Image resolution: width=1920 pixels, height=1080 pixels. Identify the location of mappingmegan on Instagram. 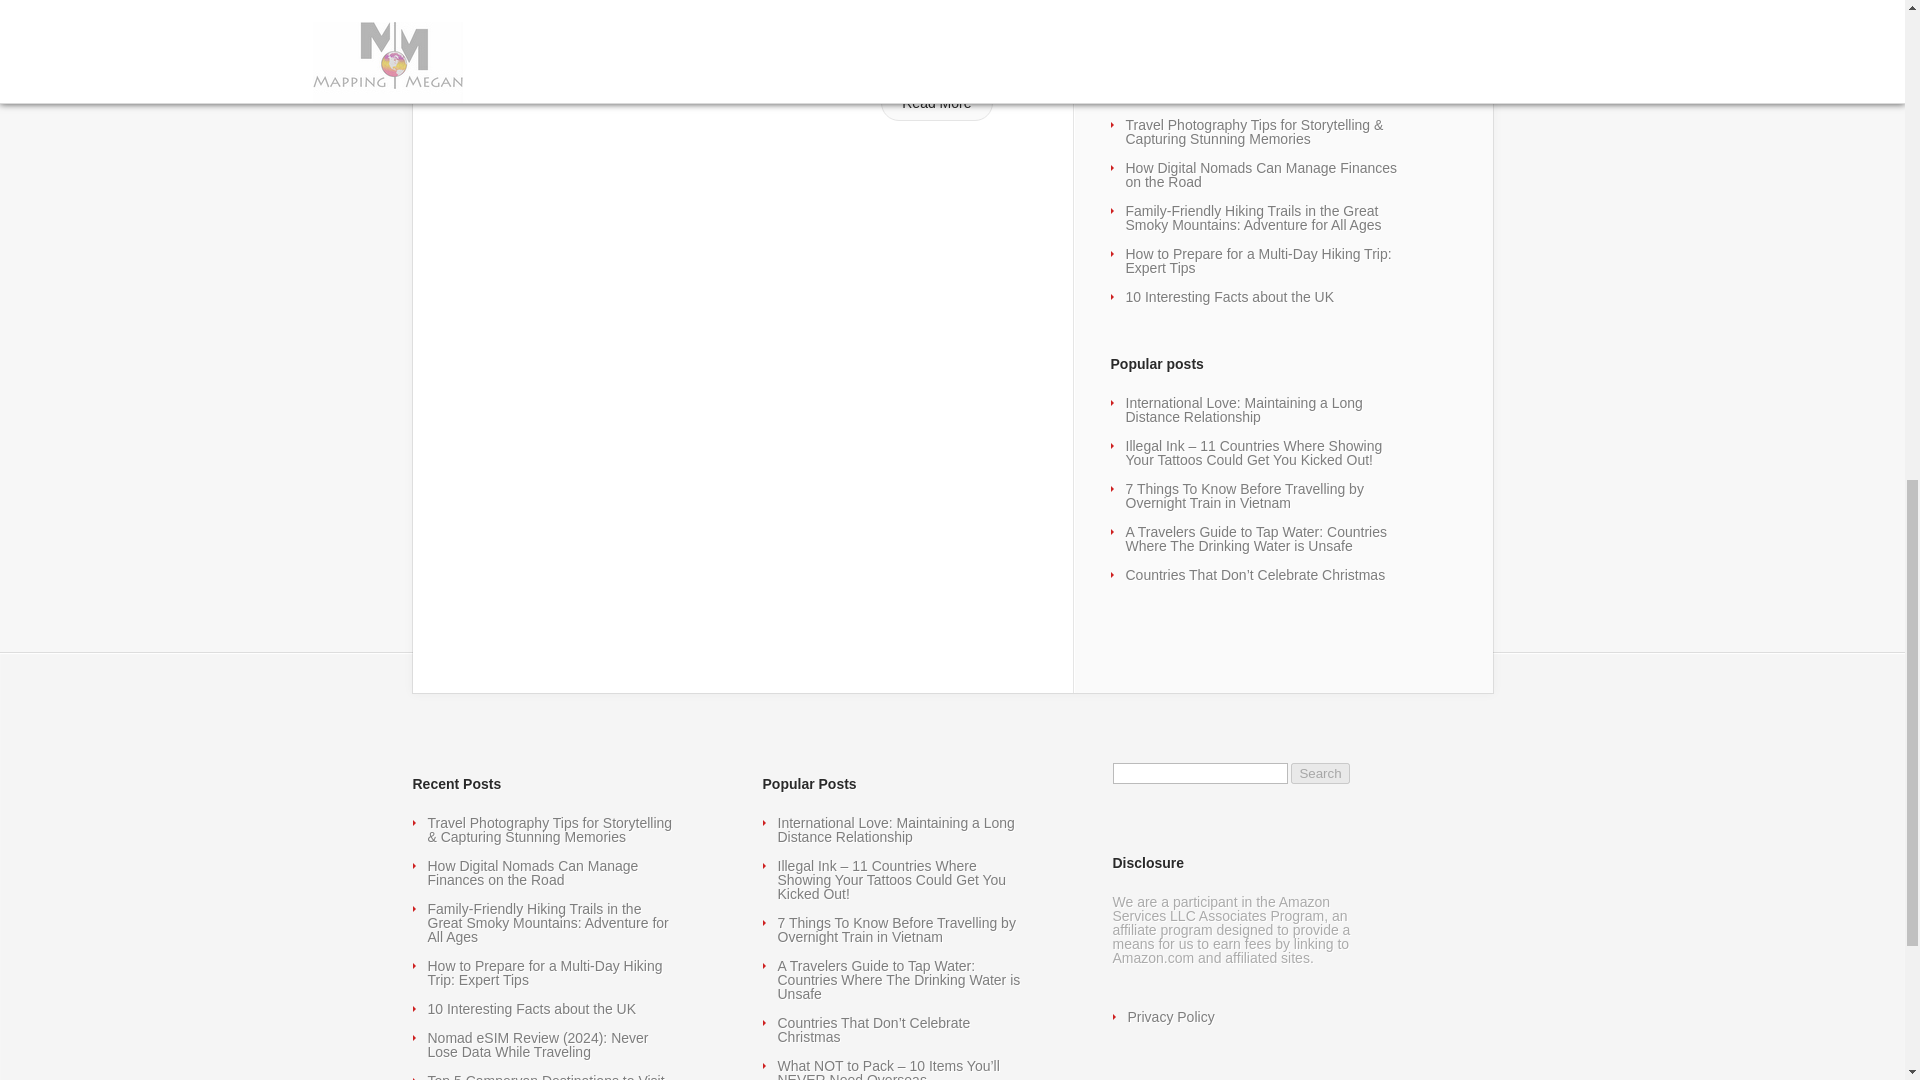
(1331, 34).